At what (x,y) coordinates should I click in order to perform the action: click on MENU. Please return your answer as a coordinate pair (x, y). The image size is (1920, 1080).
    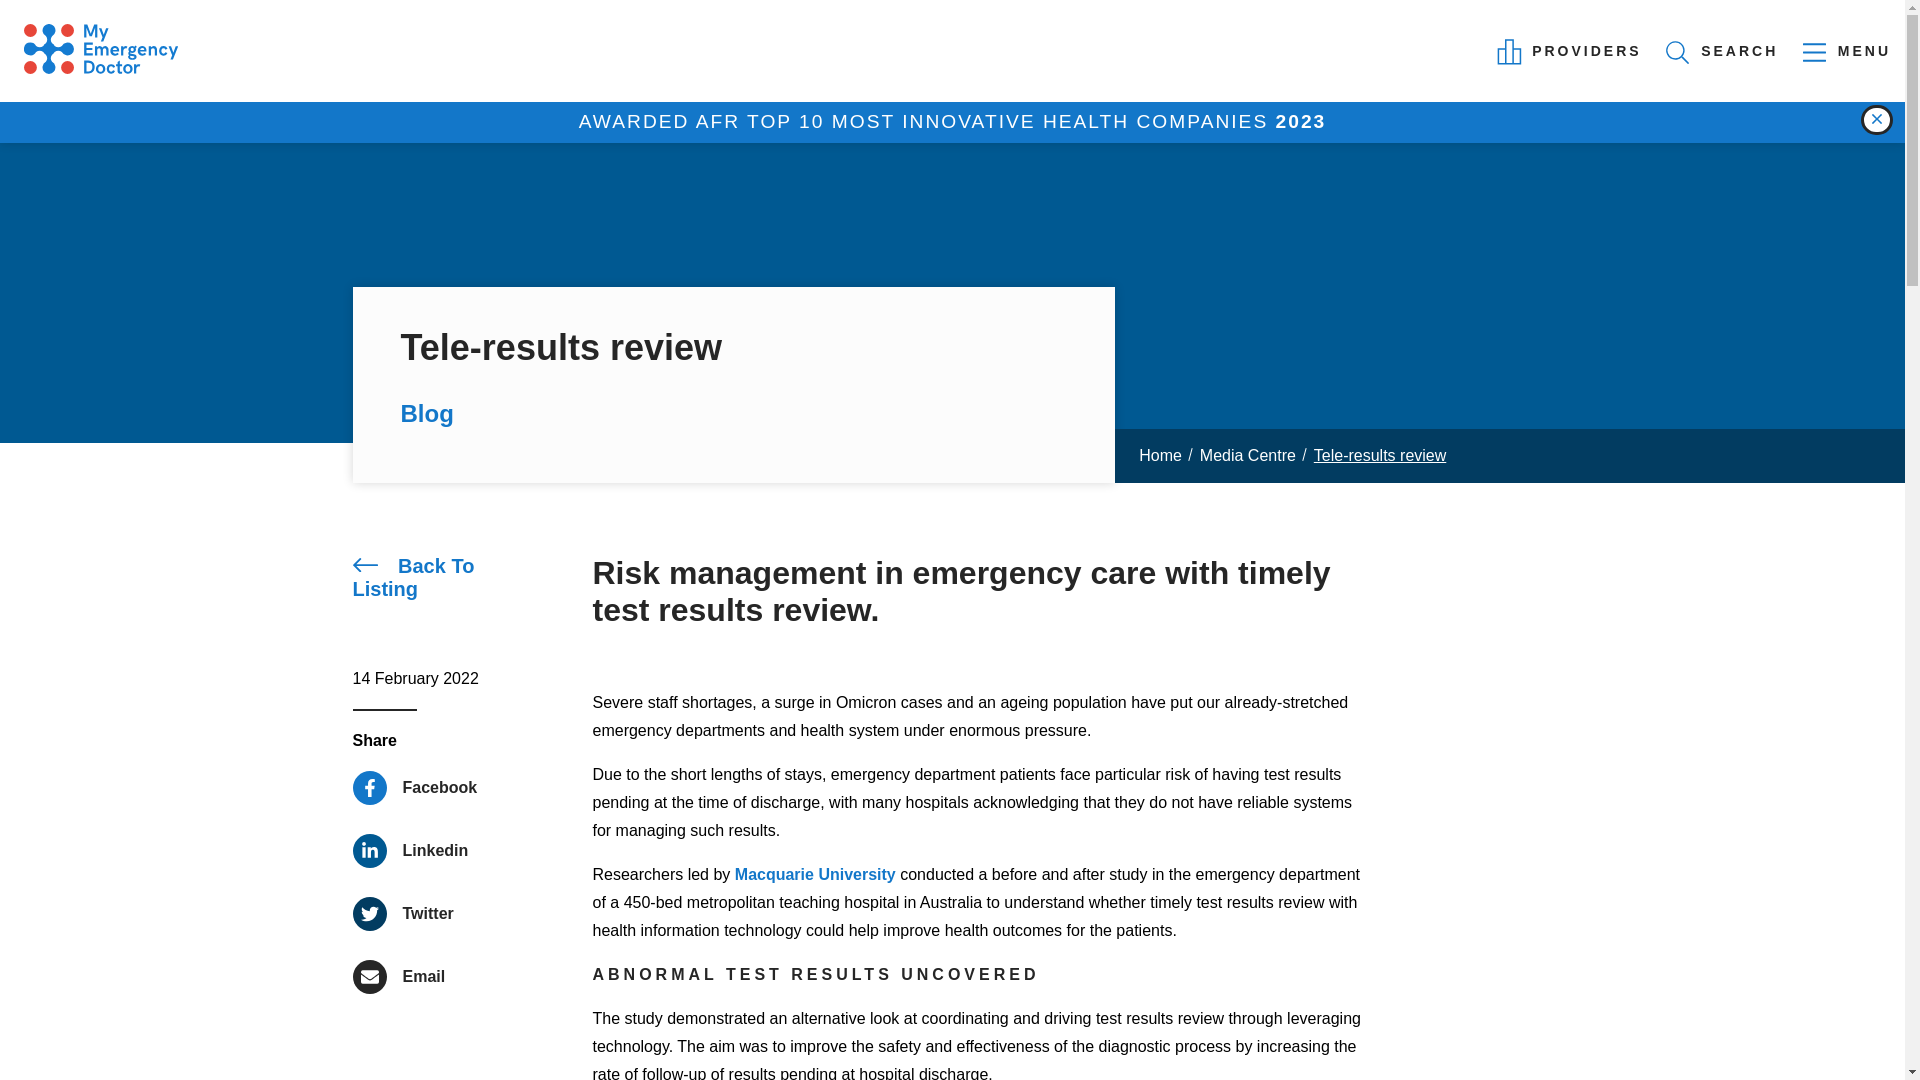
    Looking at the image, I should click on (1848, 51).